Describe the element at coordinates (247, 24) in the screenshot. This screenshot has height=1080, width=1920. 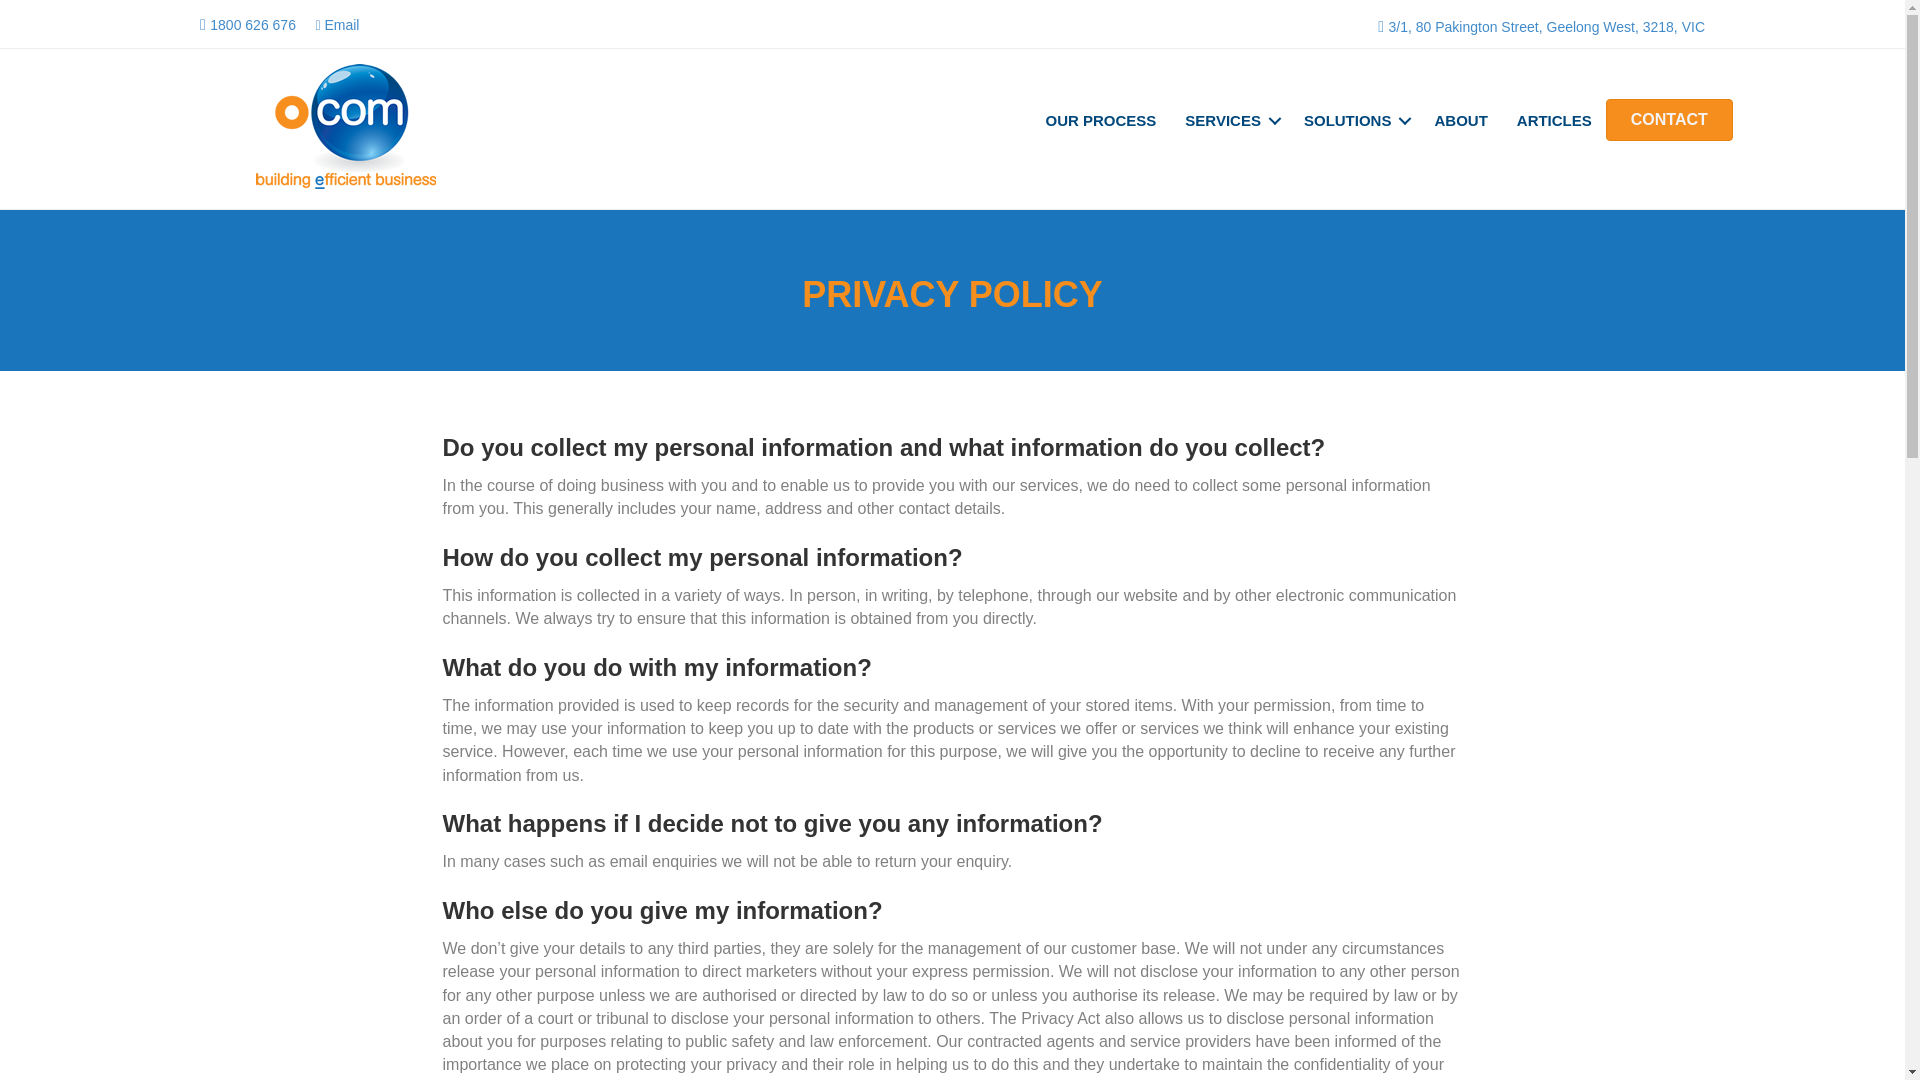
I see `1800 626 676` at that location.